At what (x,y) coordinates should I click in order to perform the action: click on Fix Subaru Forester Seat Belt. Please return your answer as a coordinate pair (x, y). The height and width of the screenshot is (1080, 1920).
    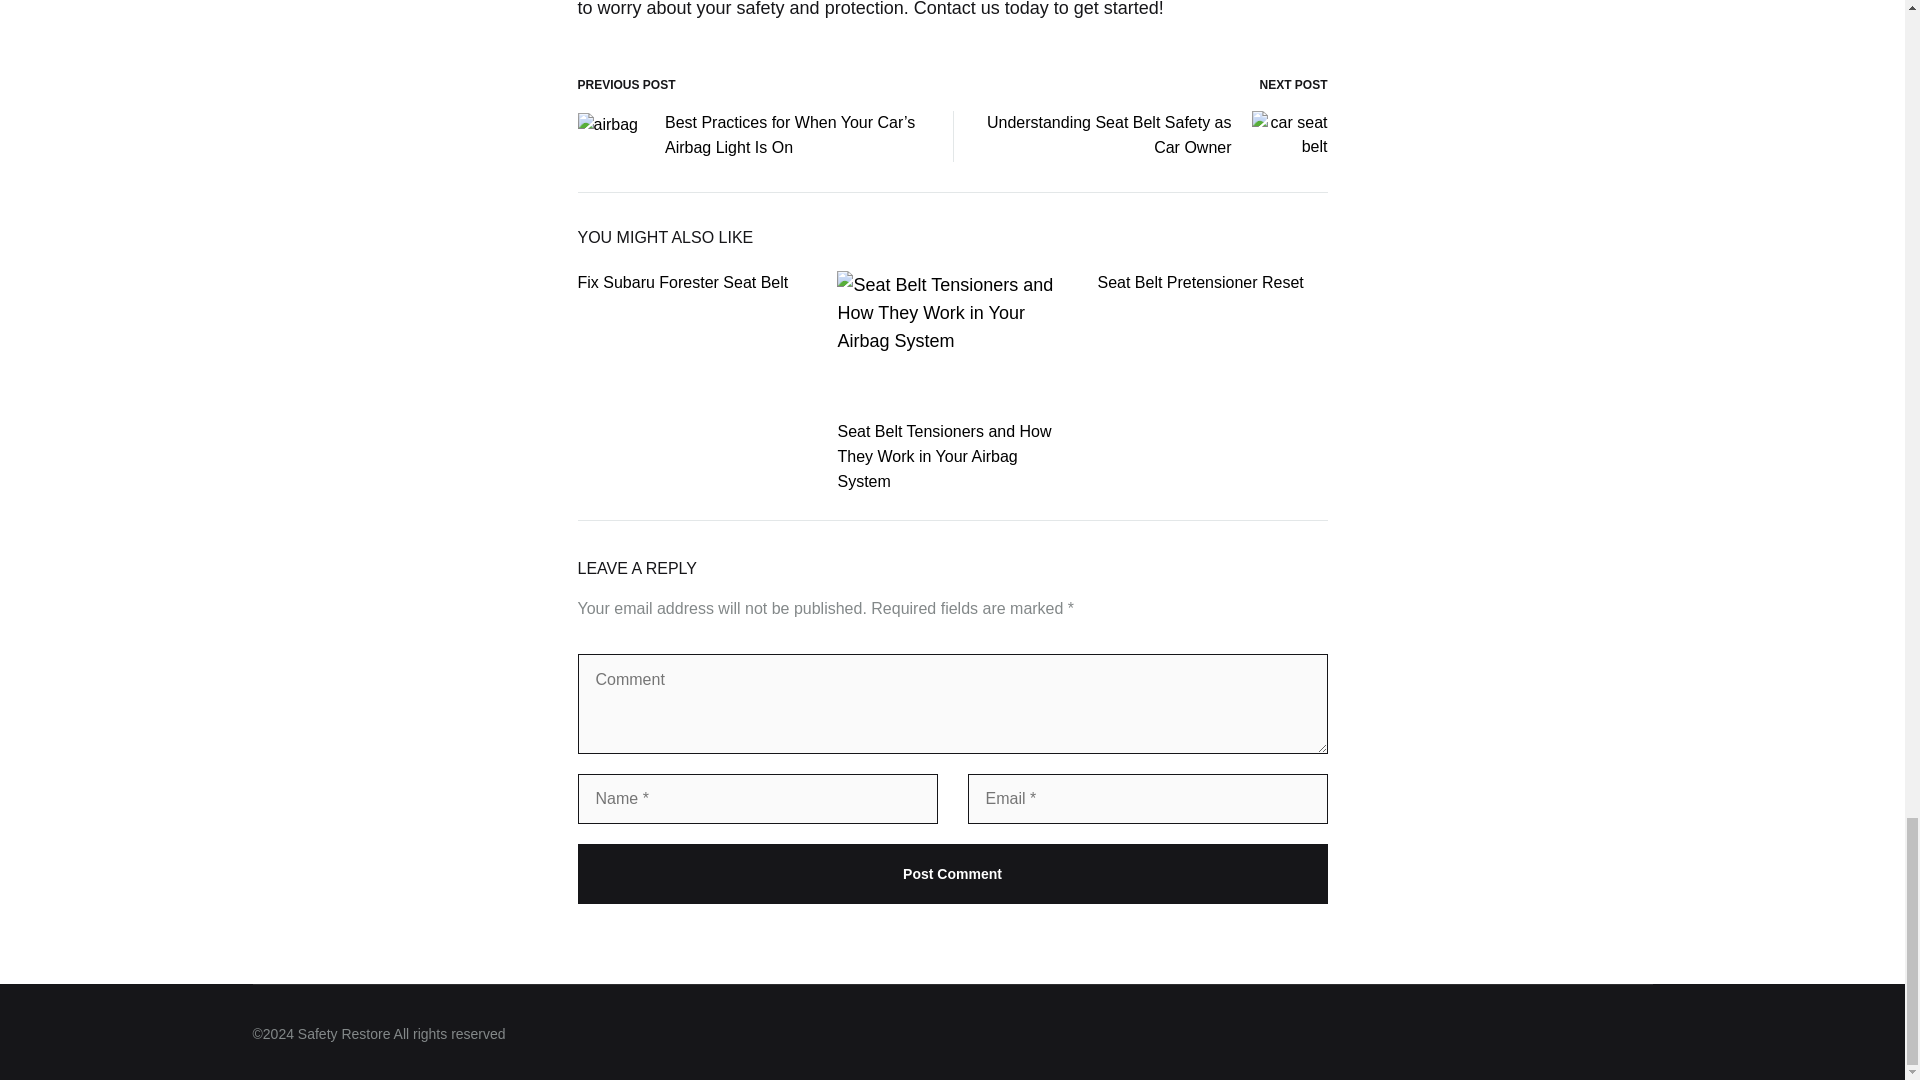
    Looking at the image, I should click on (683, 282).